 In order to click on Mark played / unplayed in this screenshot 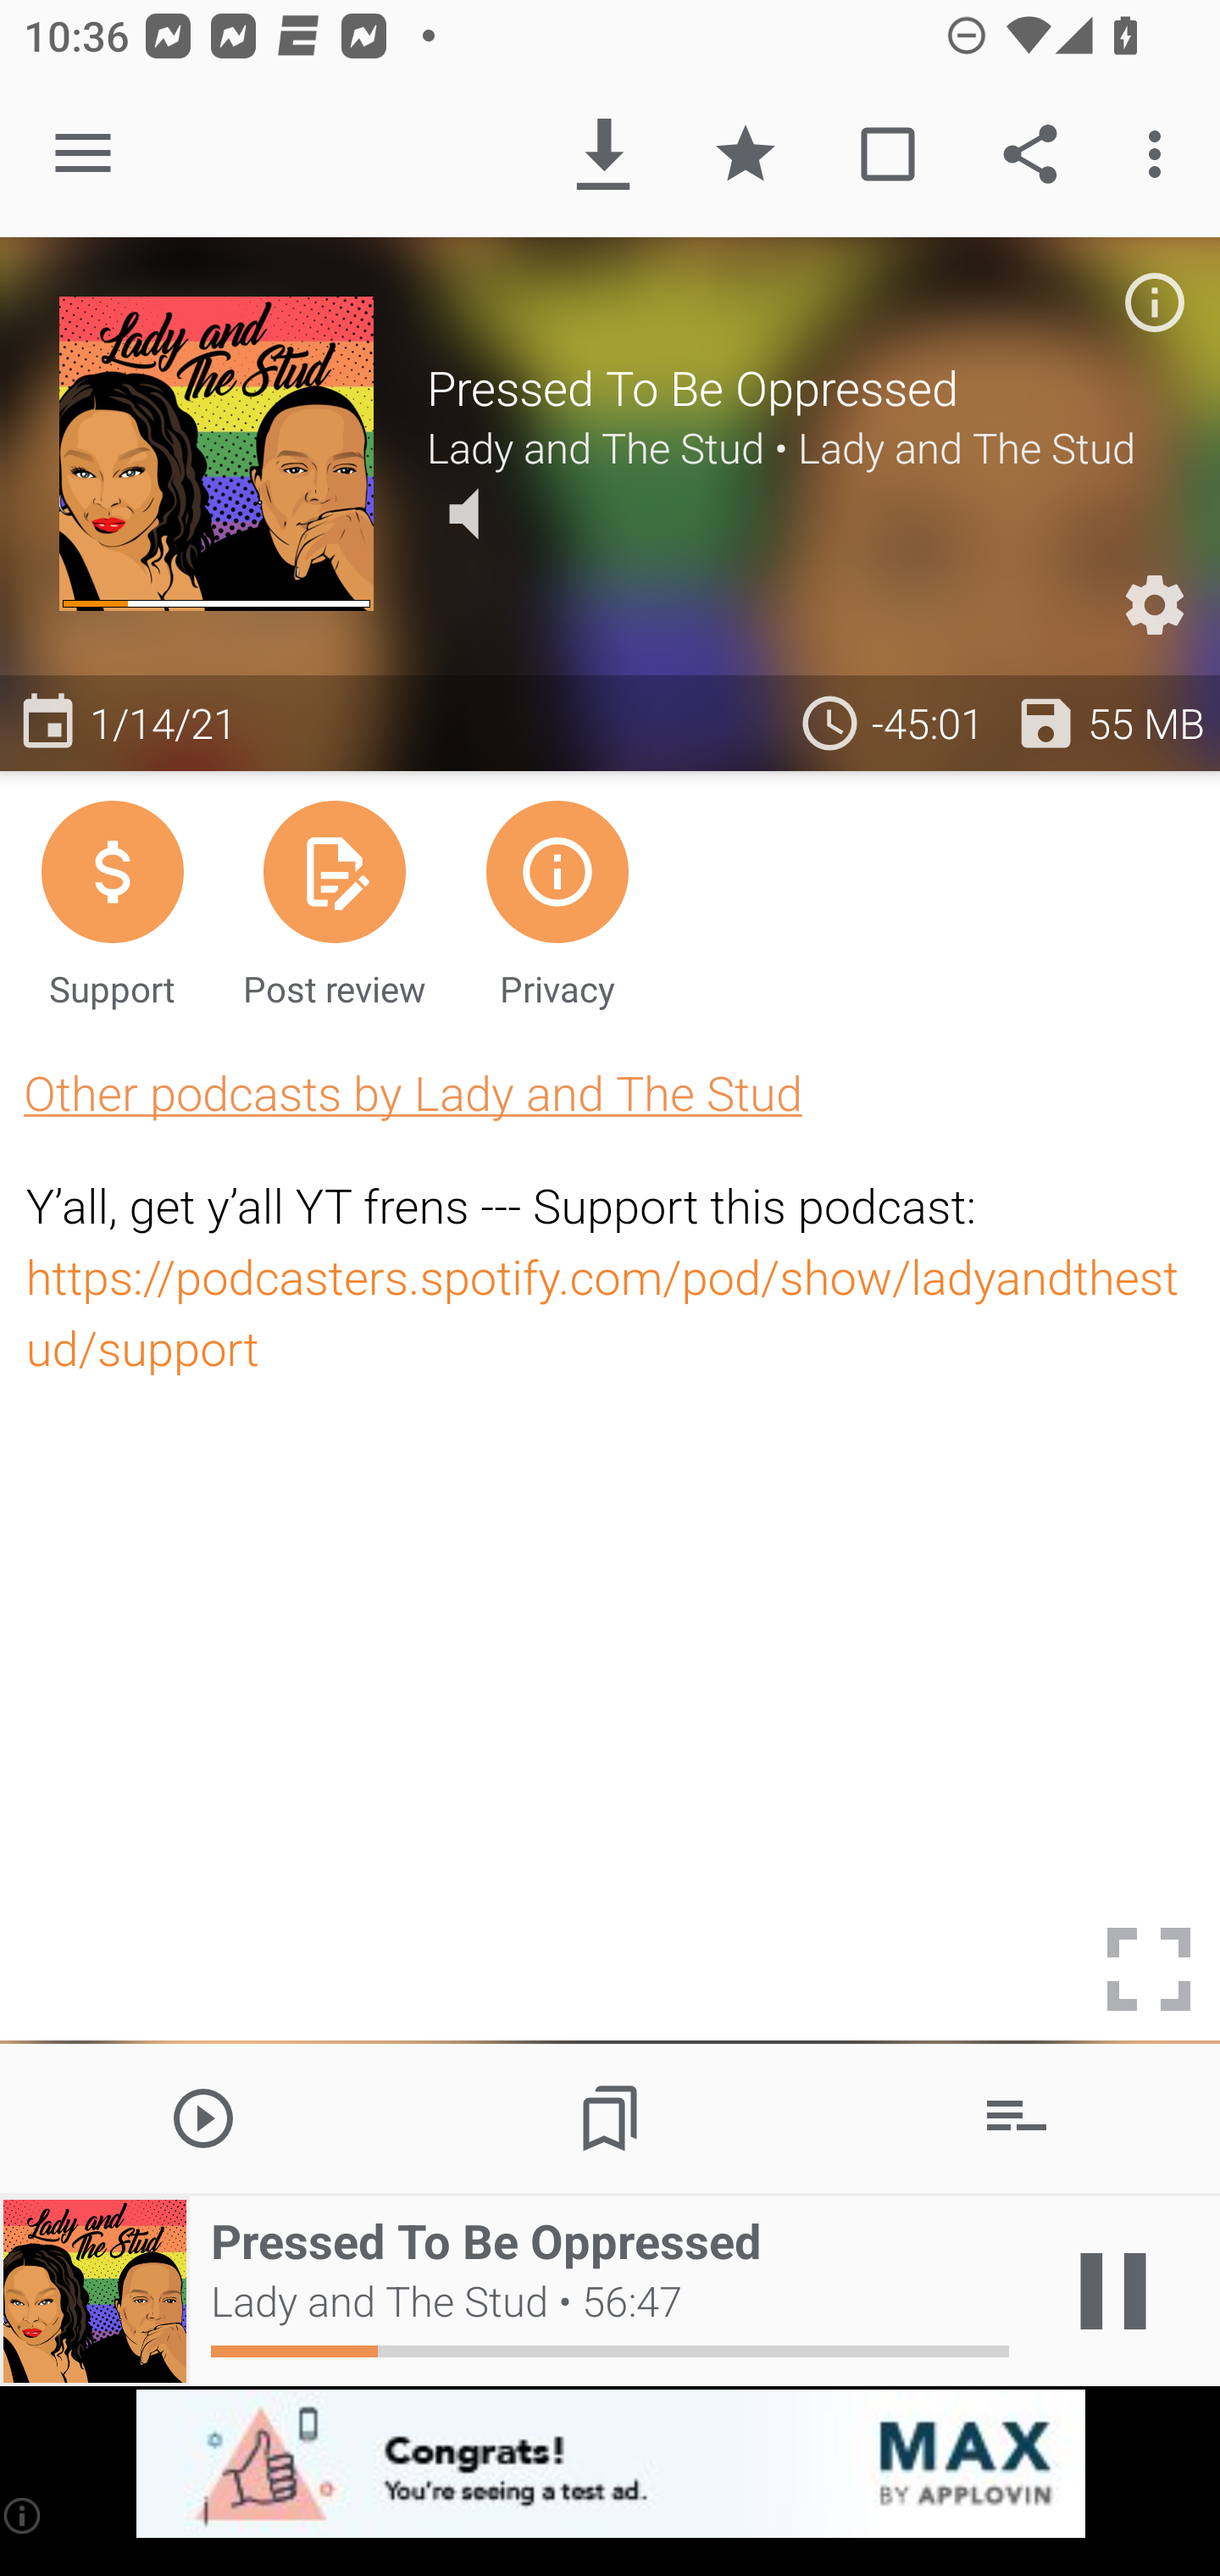, I will do `click(887, 154)`.